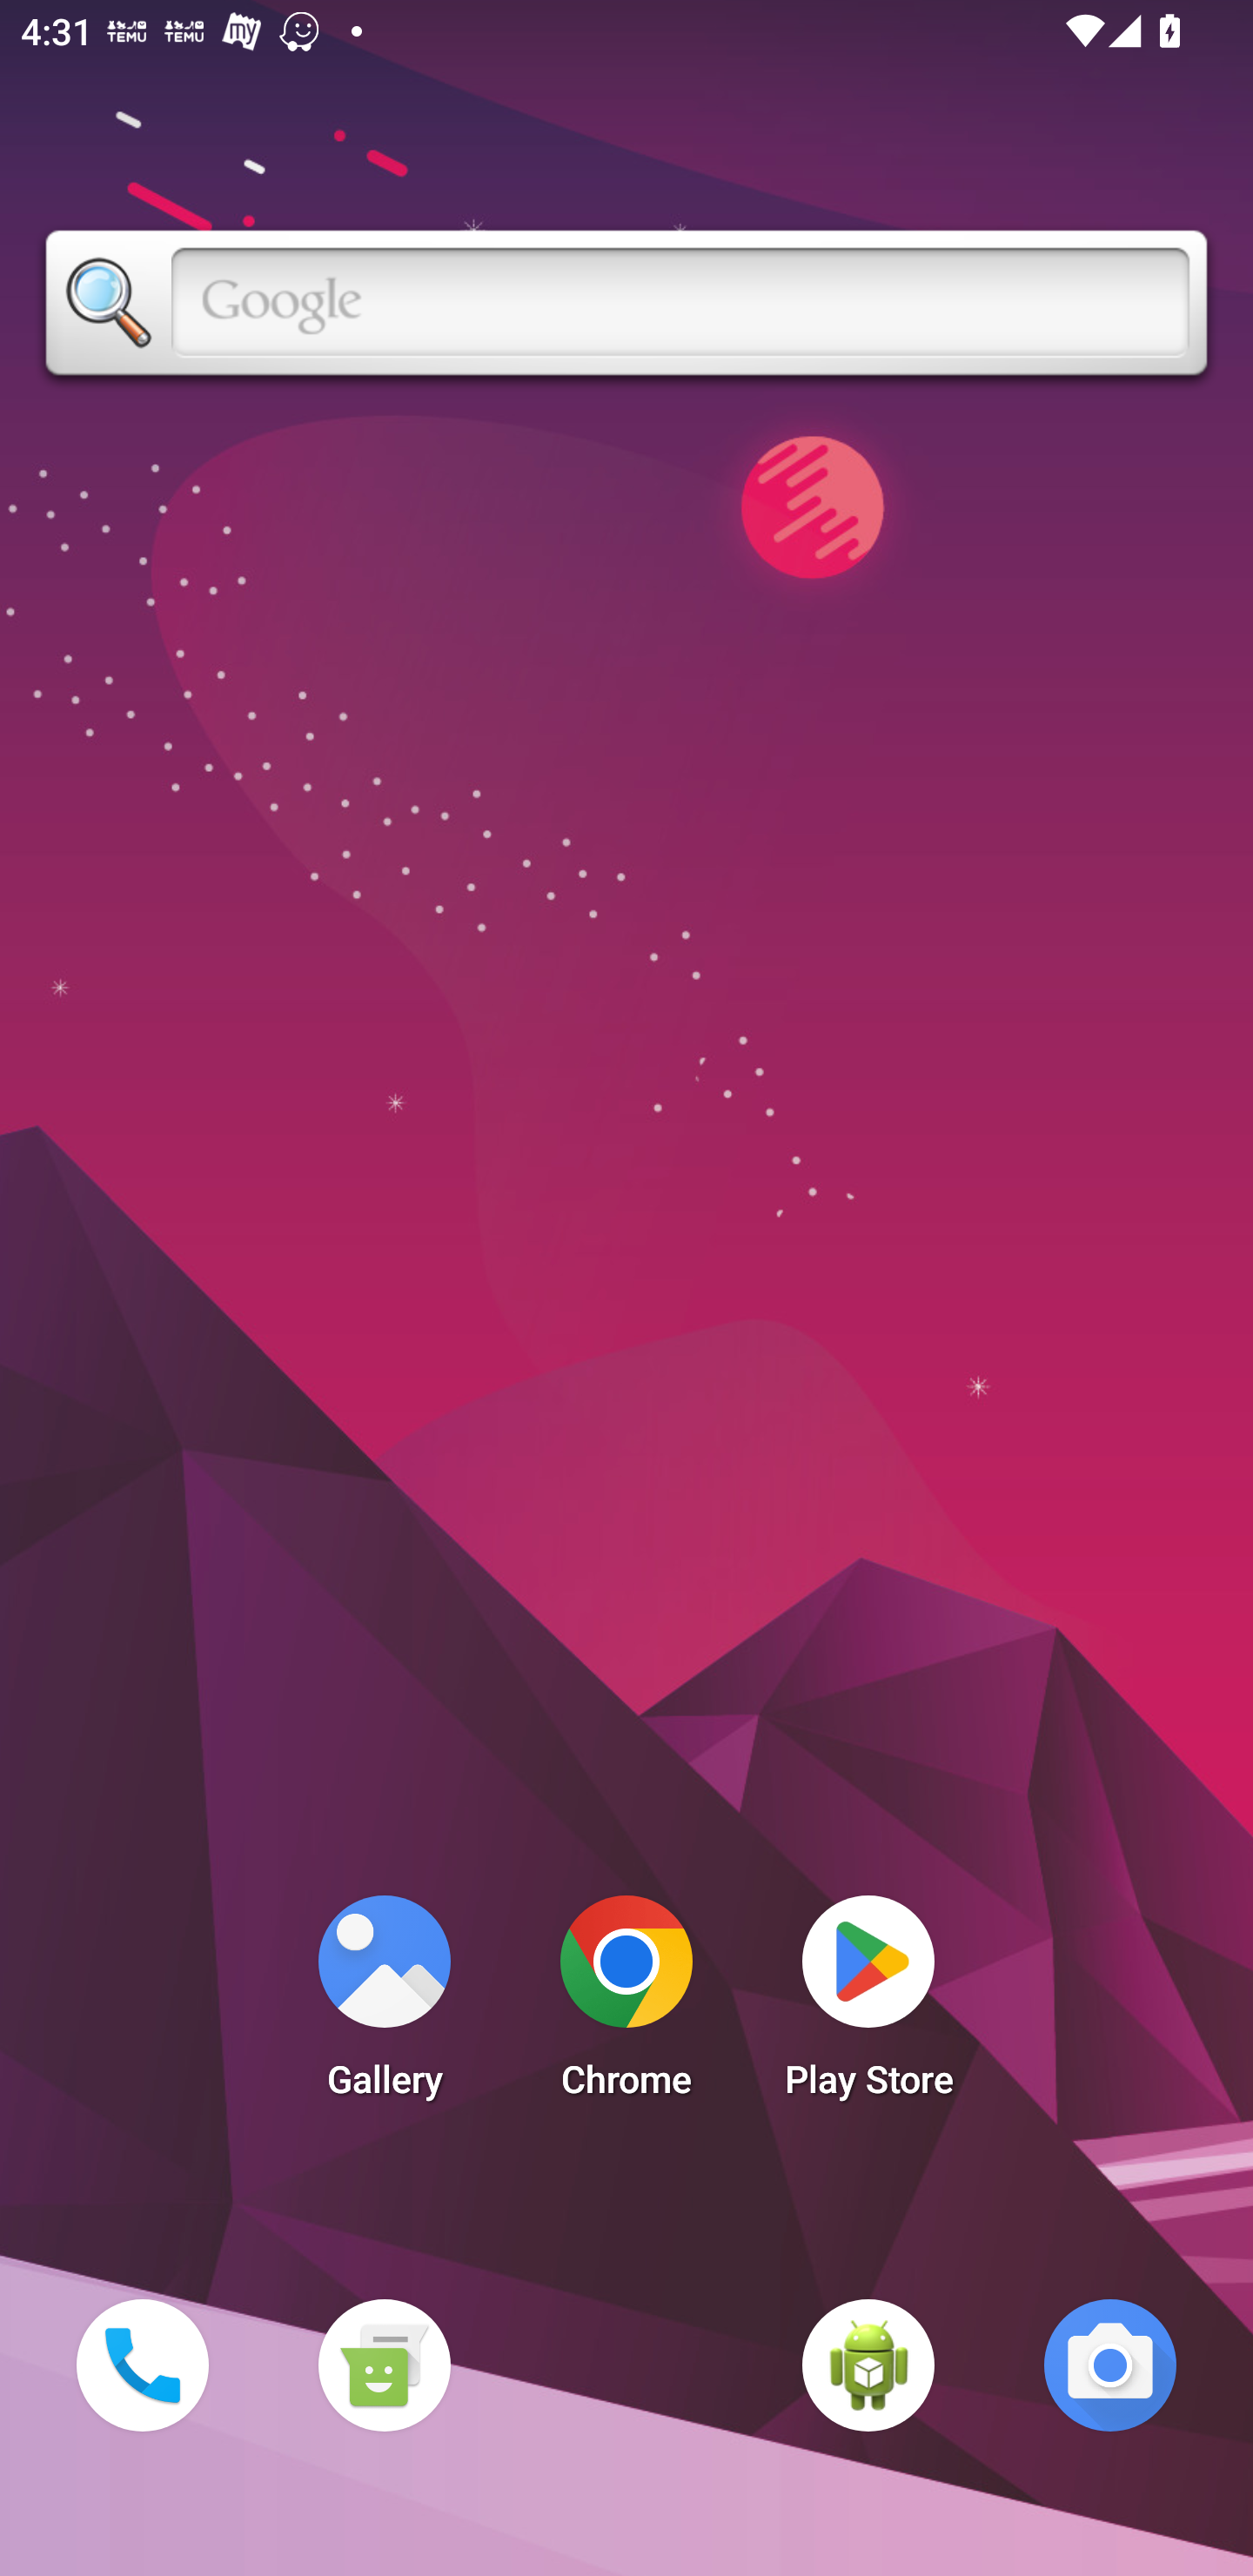 Image resolution: width=1253 pixels, height=2576 pixels. What do you see at coordinates (384, 2365) in the screenshot?
I see `Messaging` at bounding box center [384, 2365].